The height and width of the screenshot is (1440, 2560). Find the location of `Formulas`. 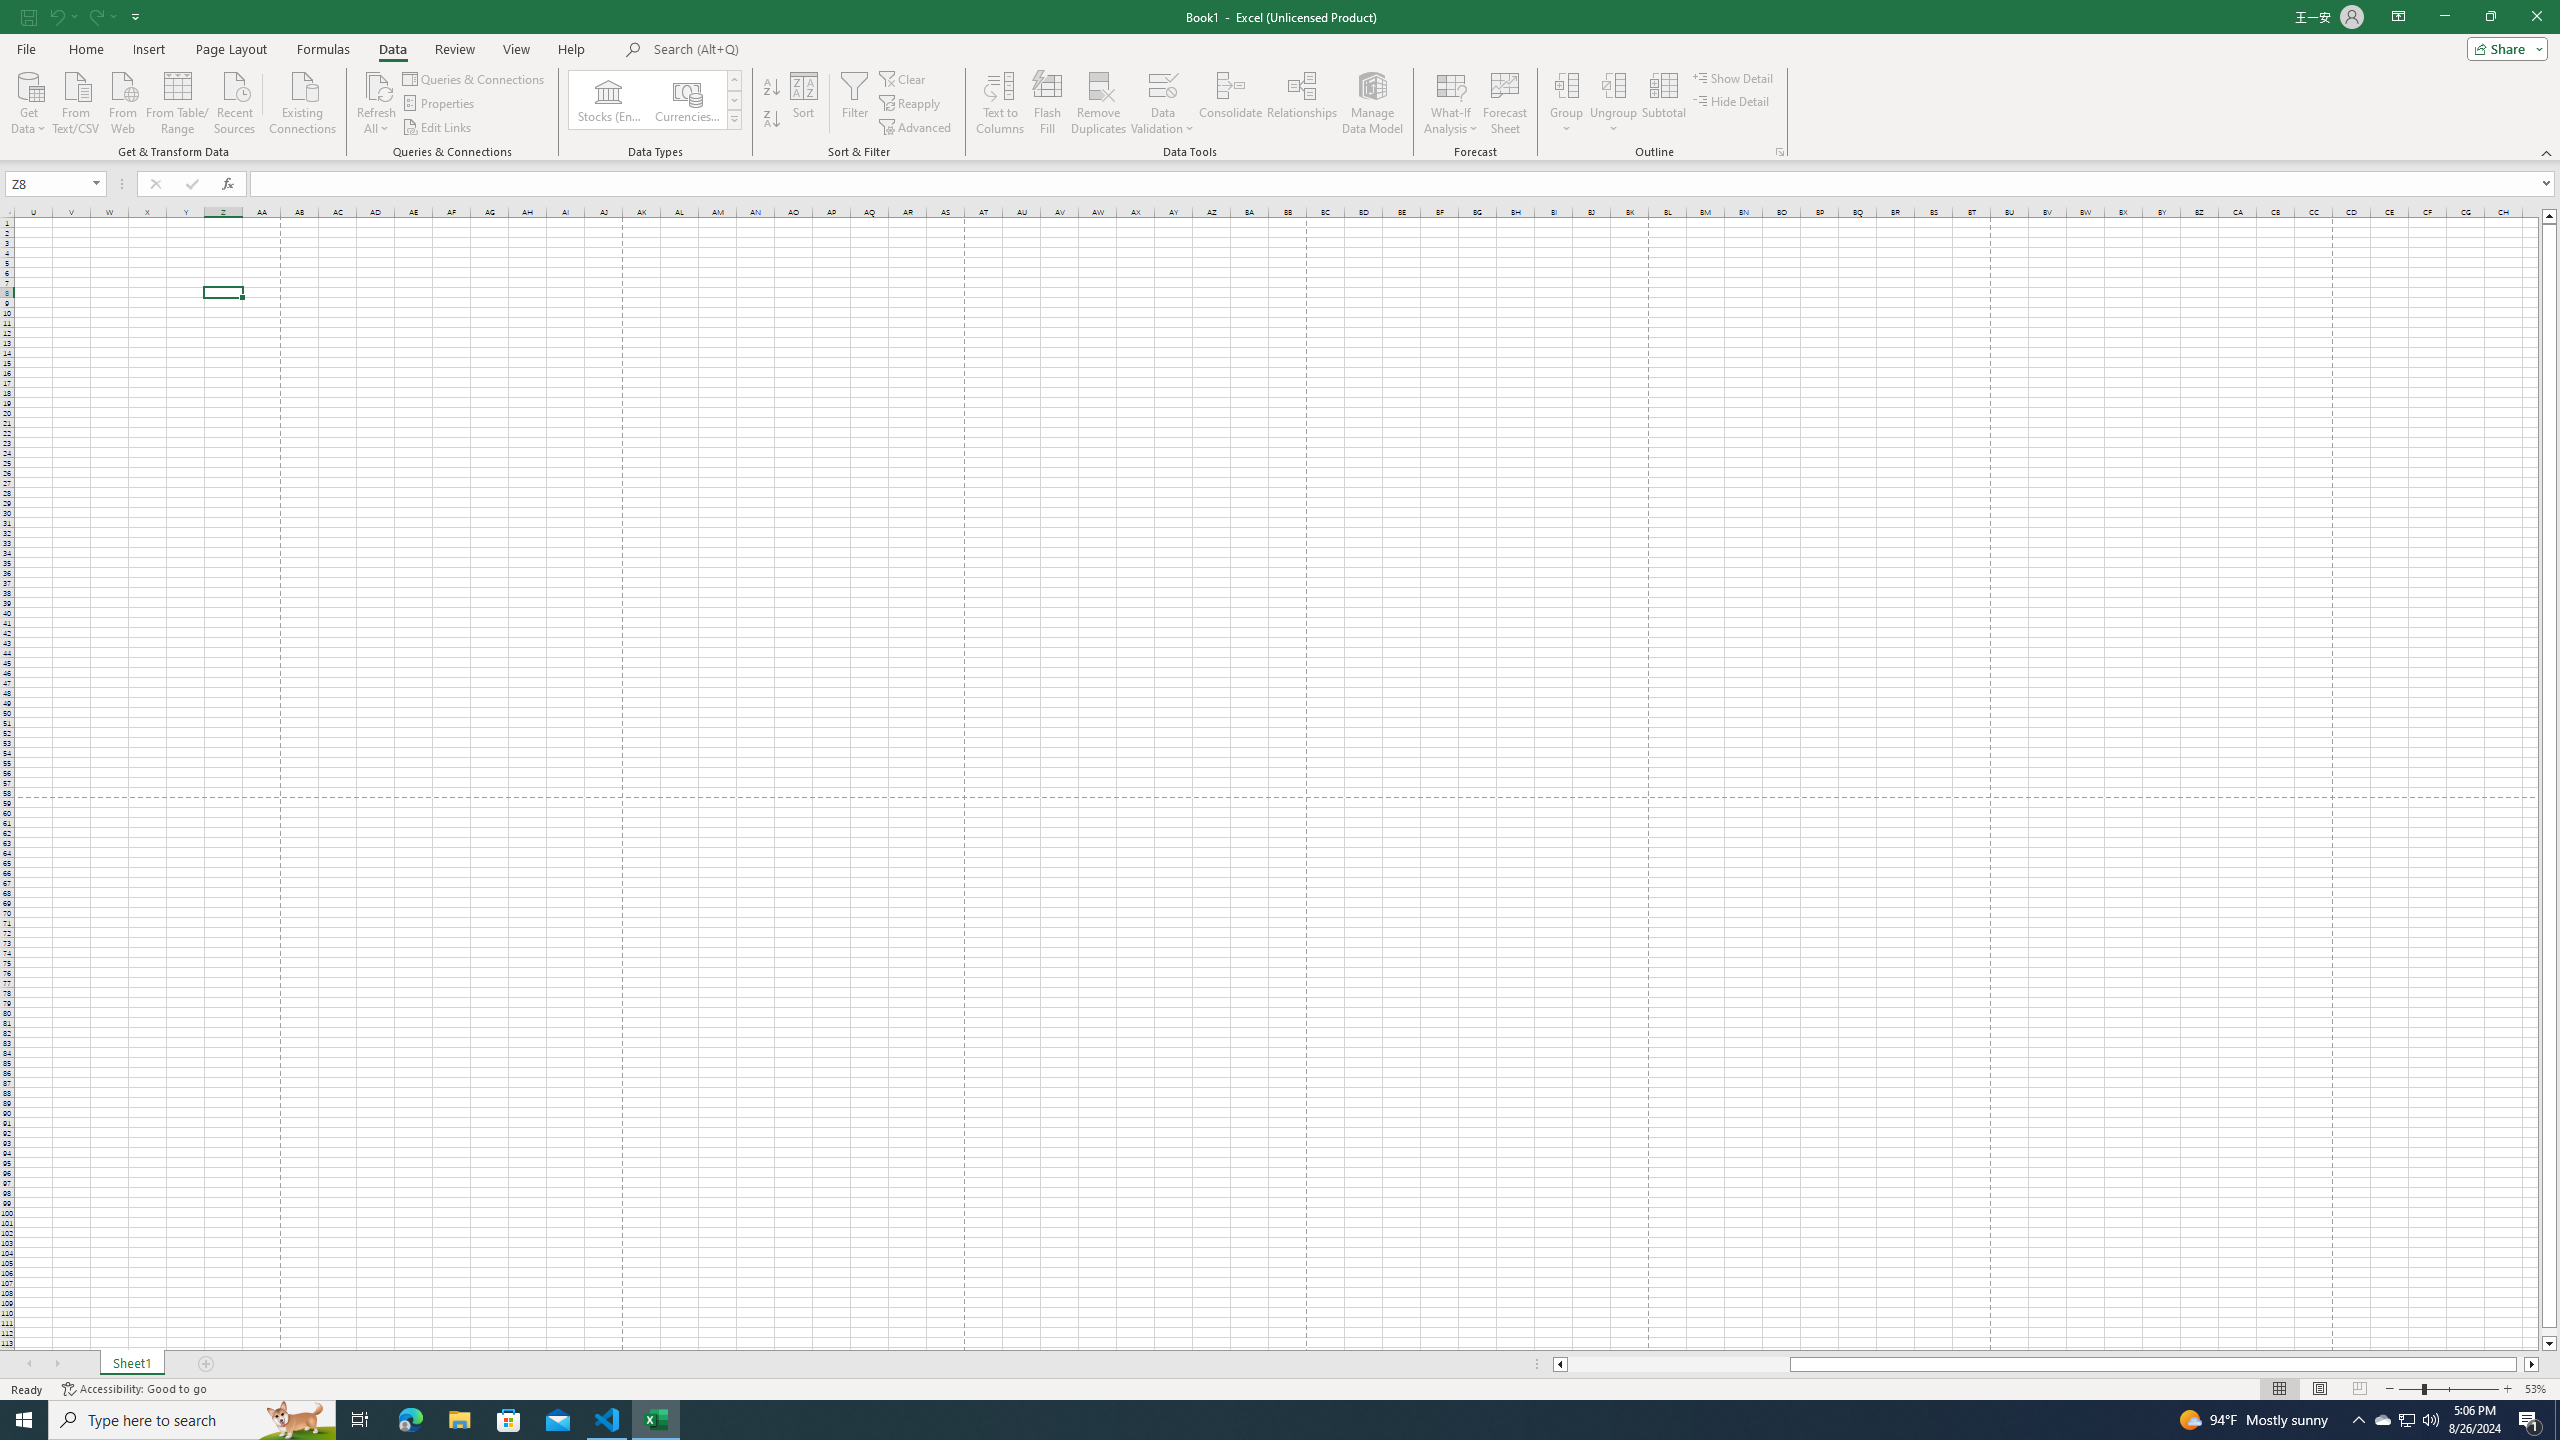

Formulas is located at coordinates (325, 49).